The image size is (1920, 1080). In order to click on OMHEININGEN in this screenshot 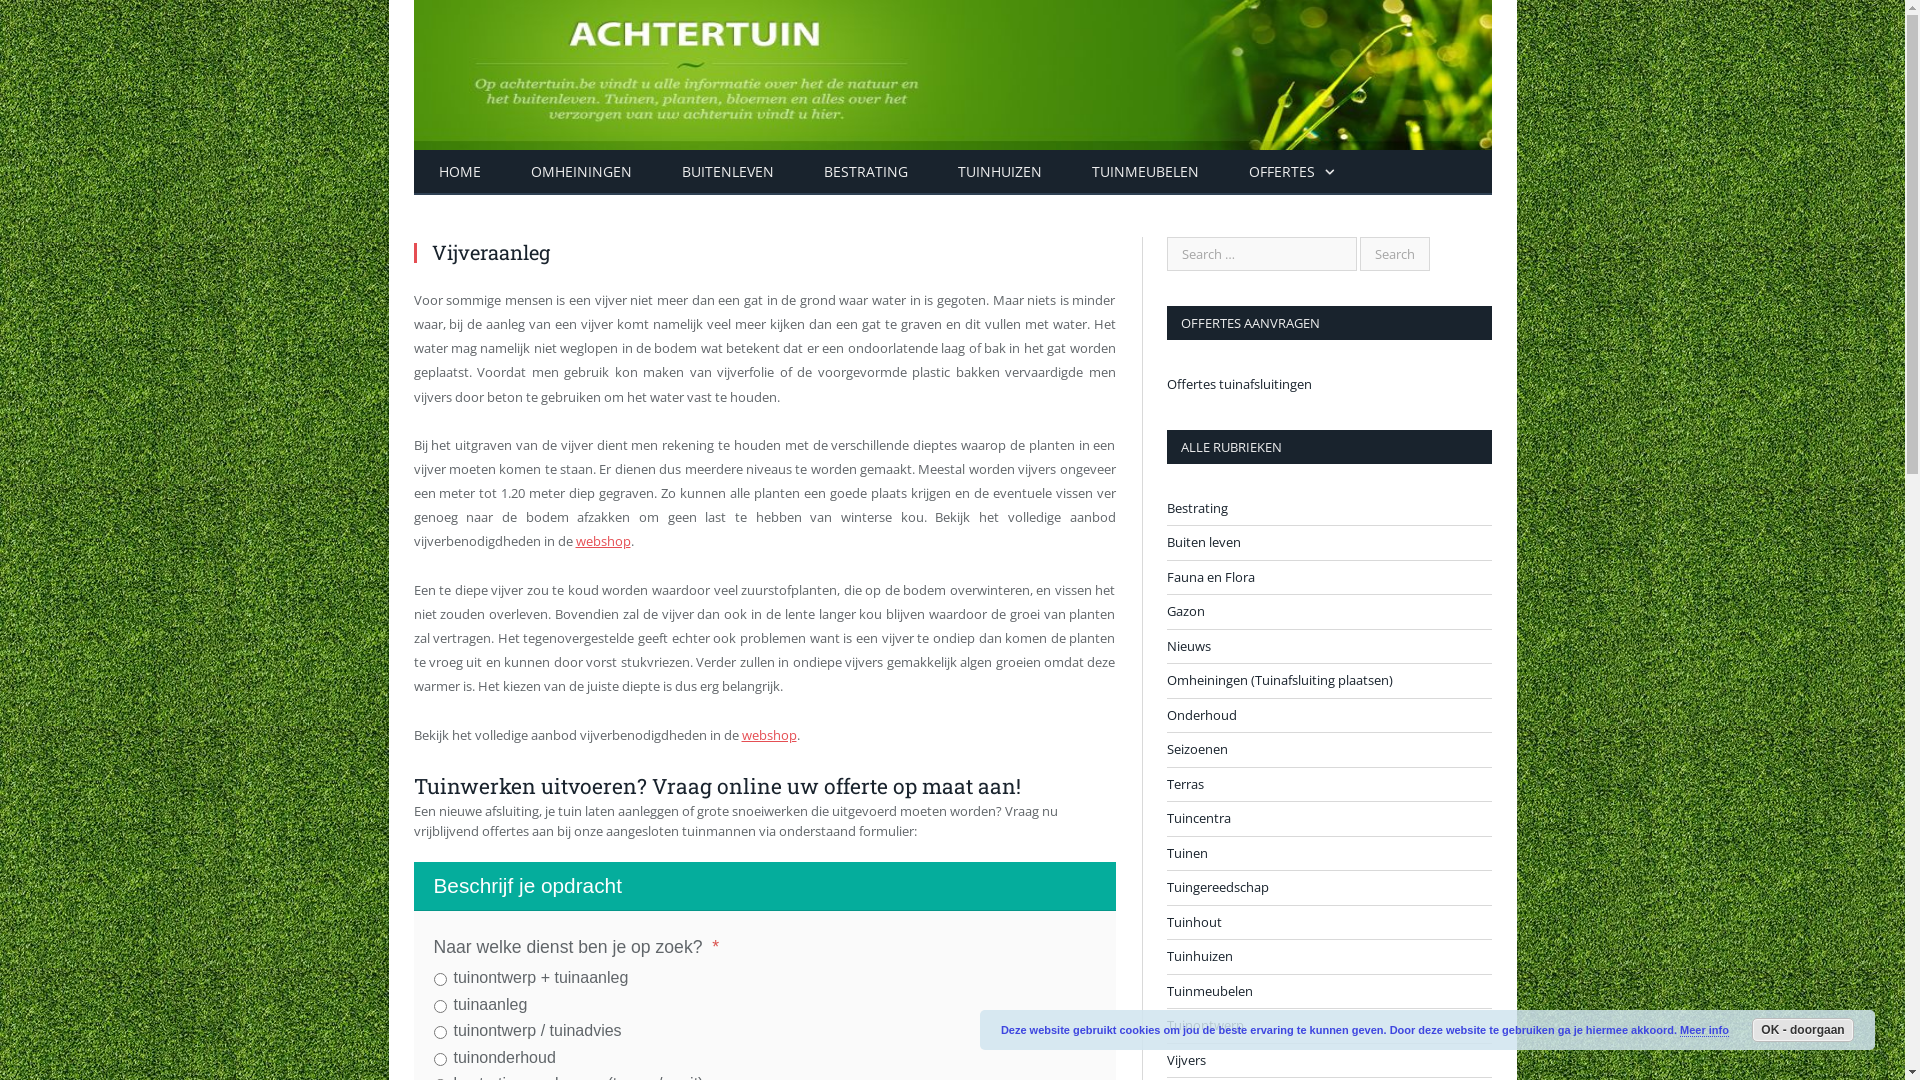, I will do `click(582, 172)`.